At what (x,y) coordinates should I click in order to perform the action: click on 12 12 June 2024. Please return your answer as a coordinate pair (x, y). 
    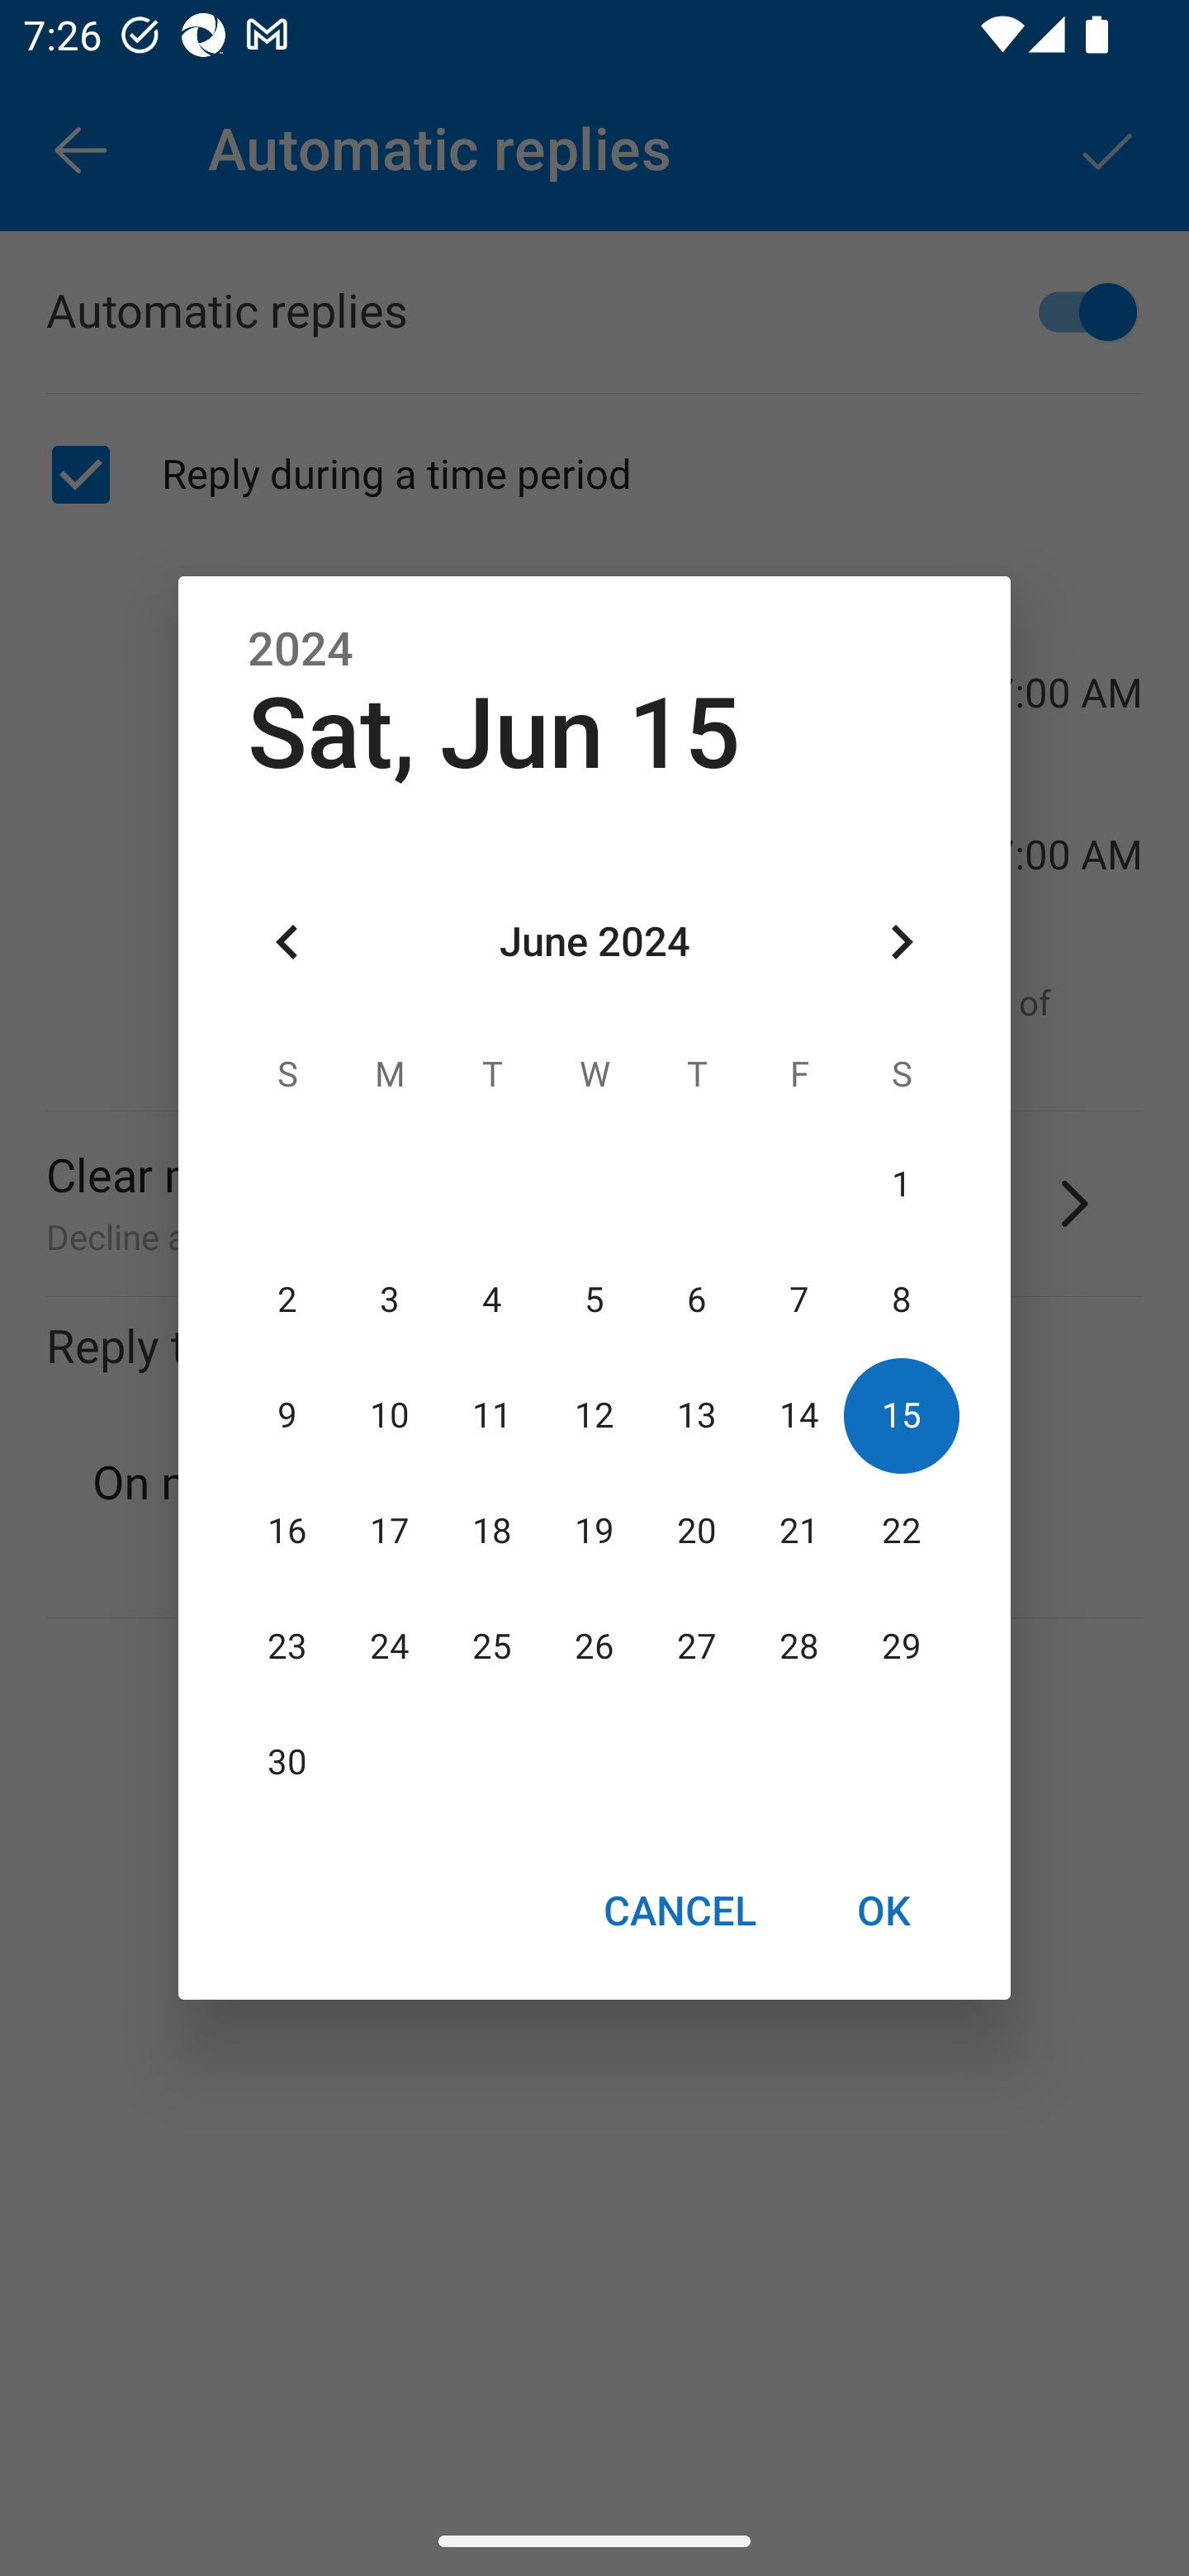
    Looking at the image, I should click on (594, 1415).